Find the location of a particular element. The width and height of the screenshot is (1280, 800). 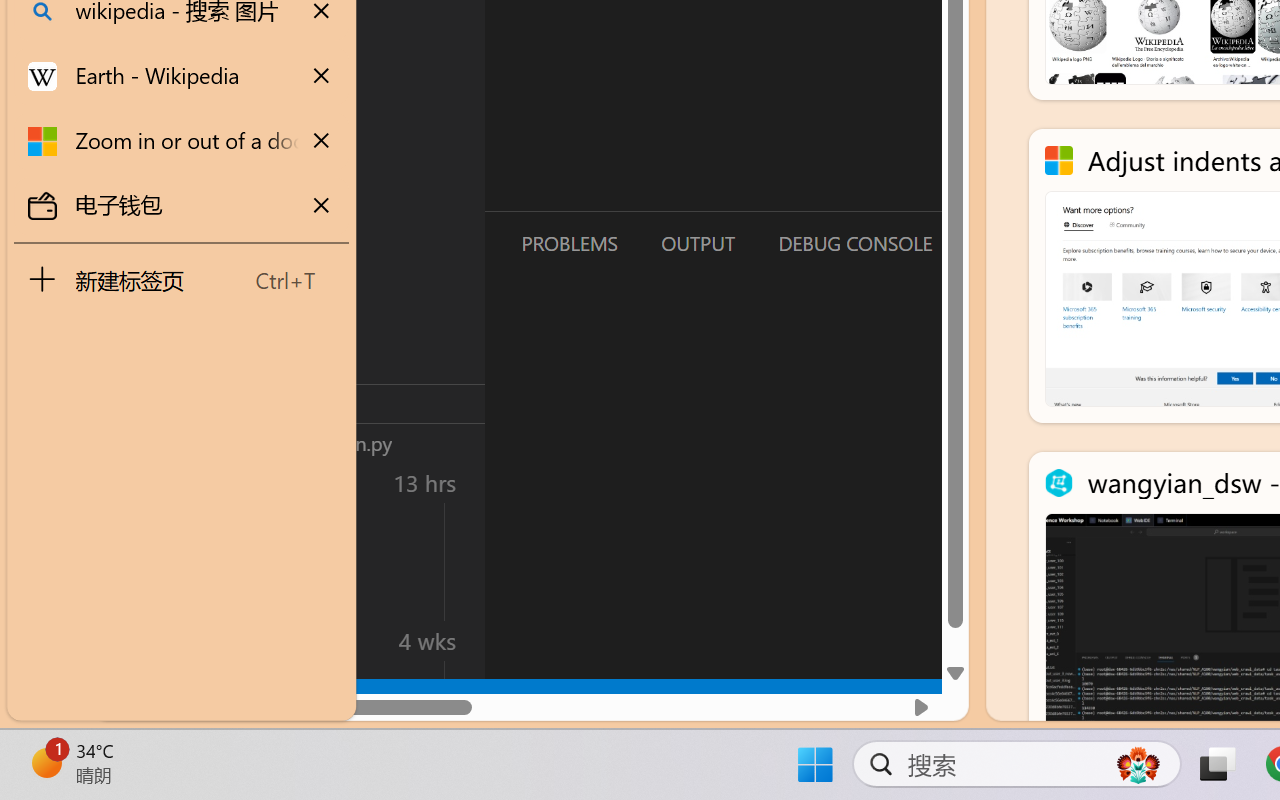

Manage is located at coordinates (136, 592).